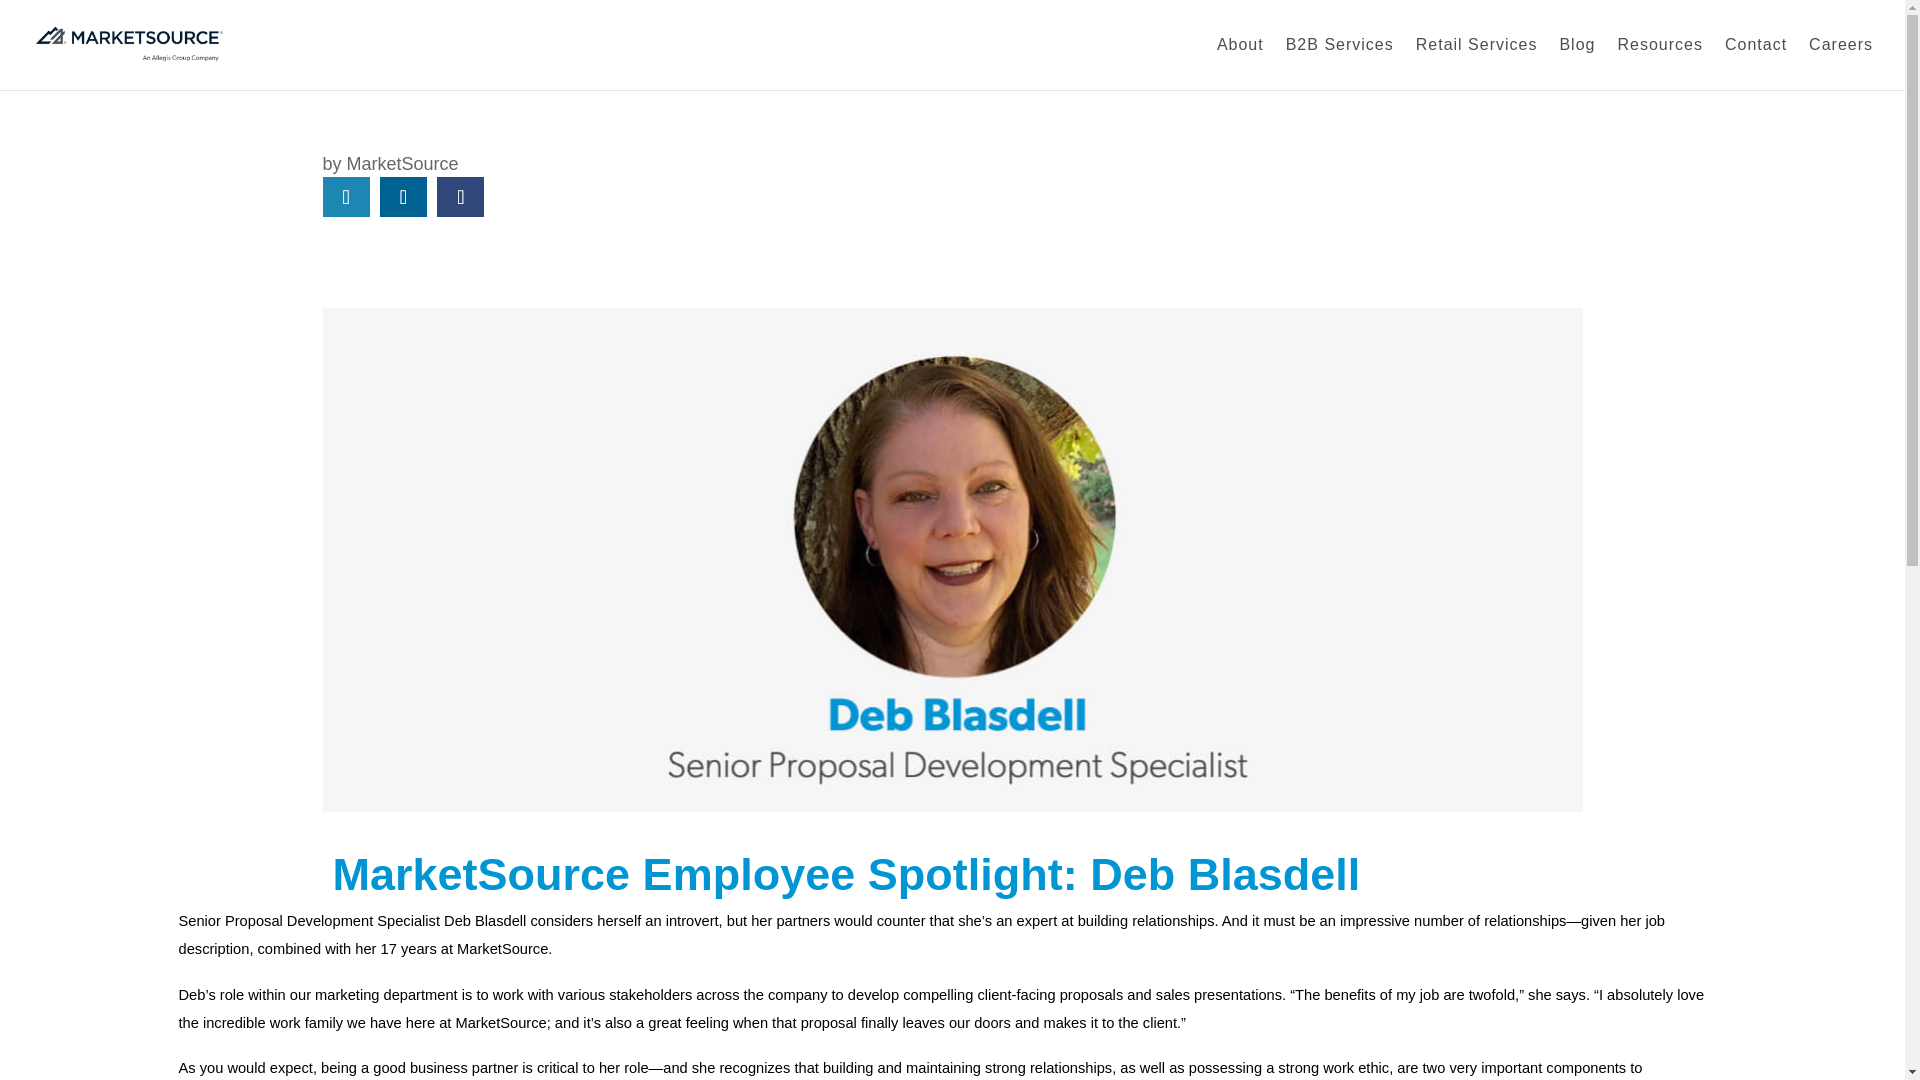 This screenshot has height=1080, width=1920. What do you see at coordinates (402, 164) in the screenshot?
I see `Posts by MarketSource` at bounding box center [402, 164].